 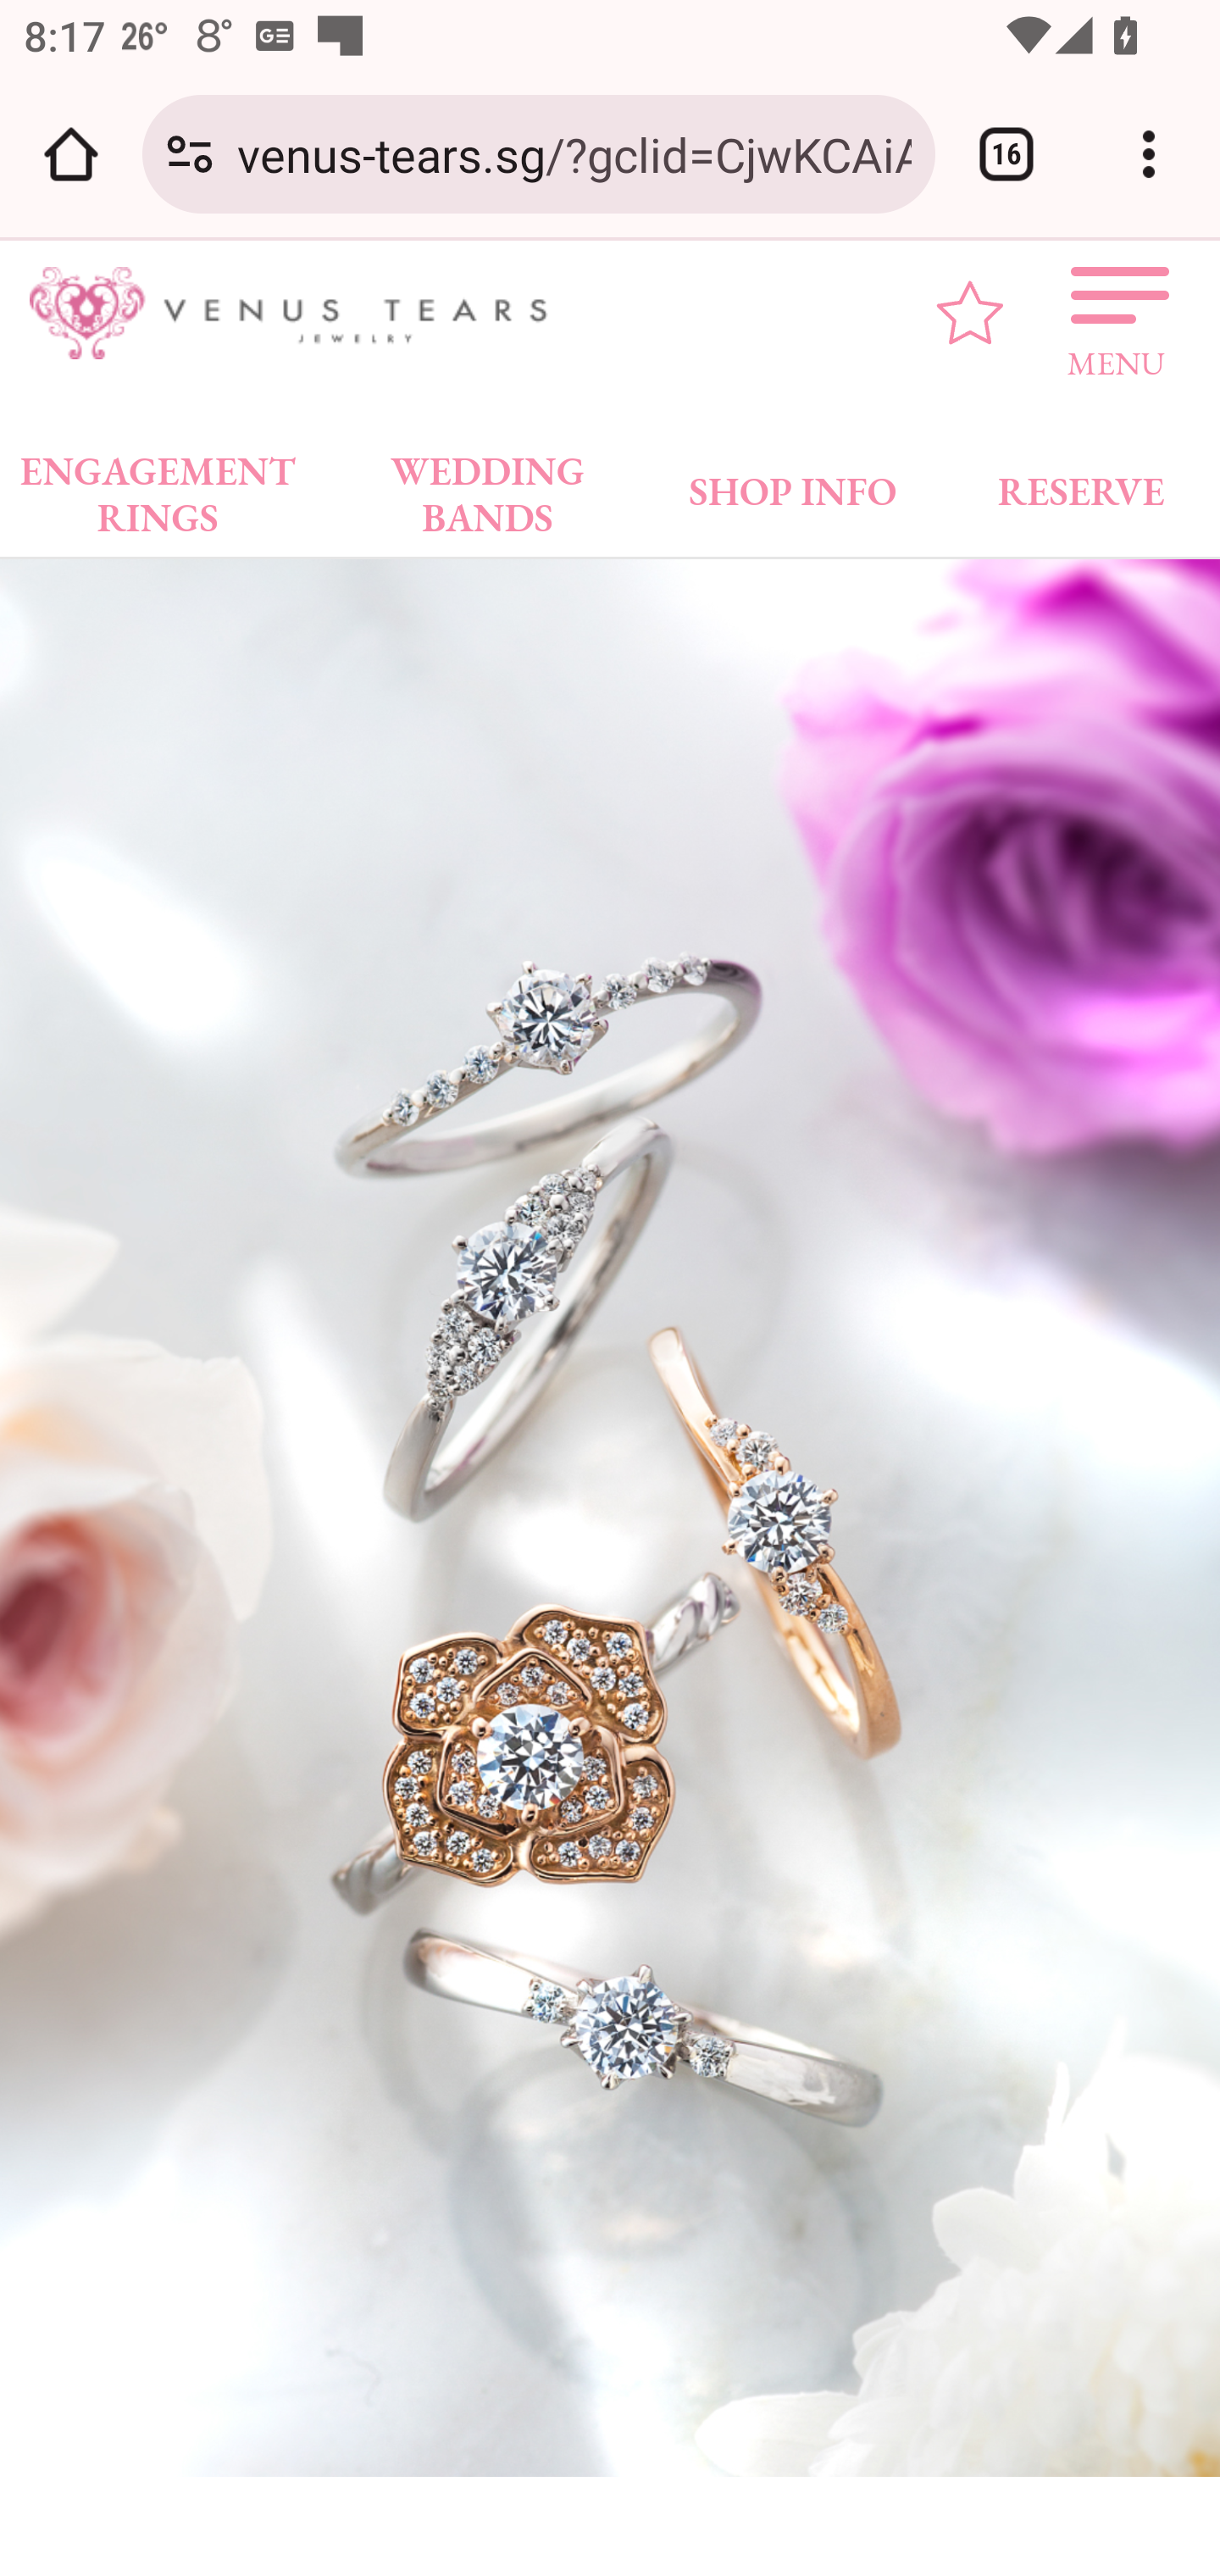 I want to click on ENGAGEMENT RINGS ENGAGEMENT RINGS, so click(x=158, y=485).